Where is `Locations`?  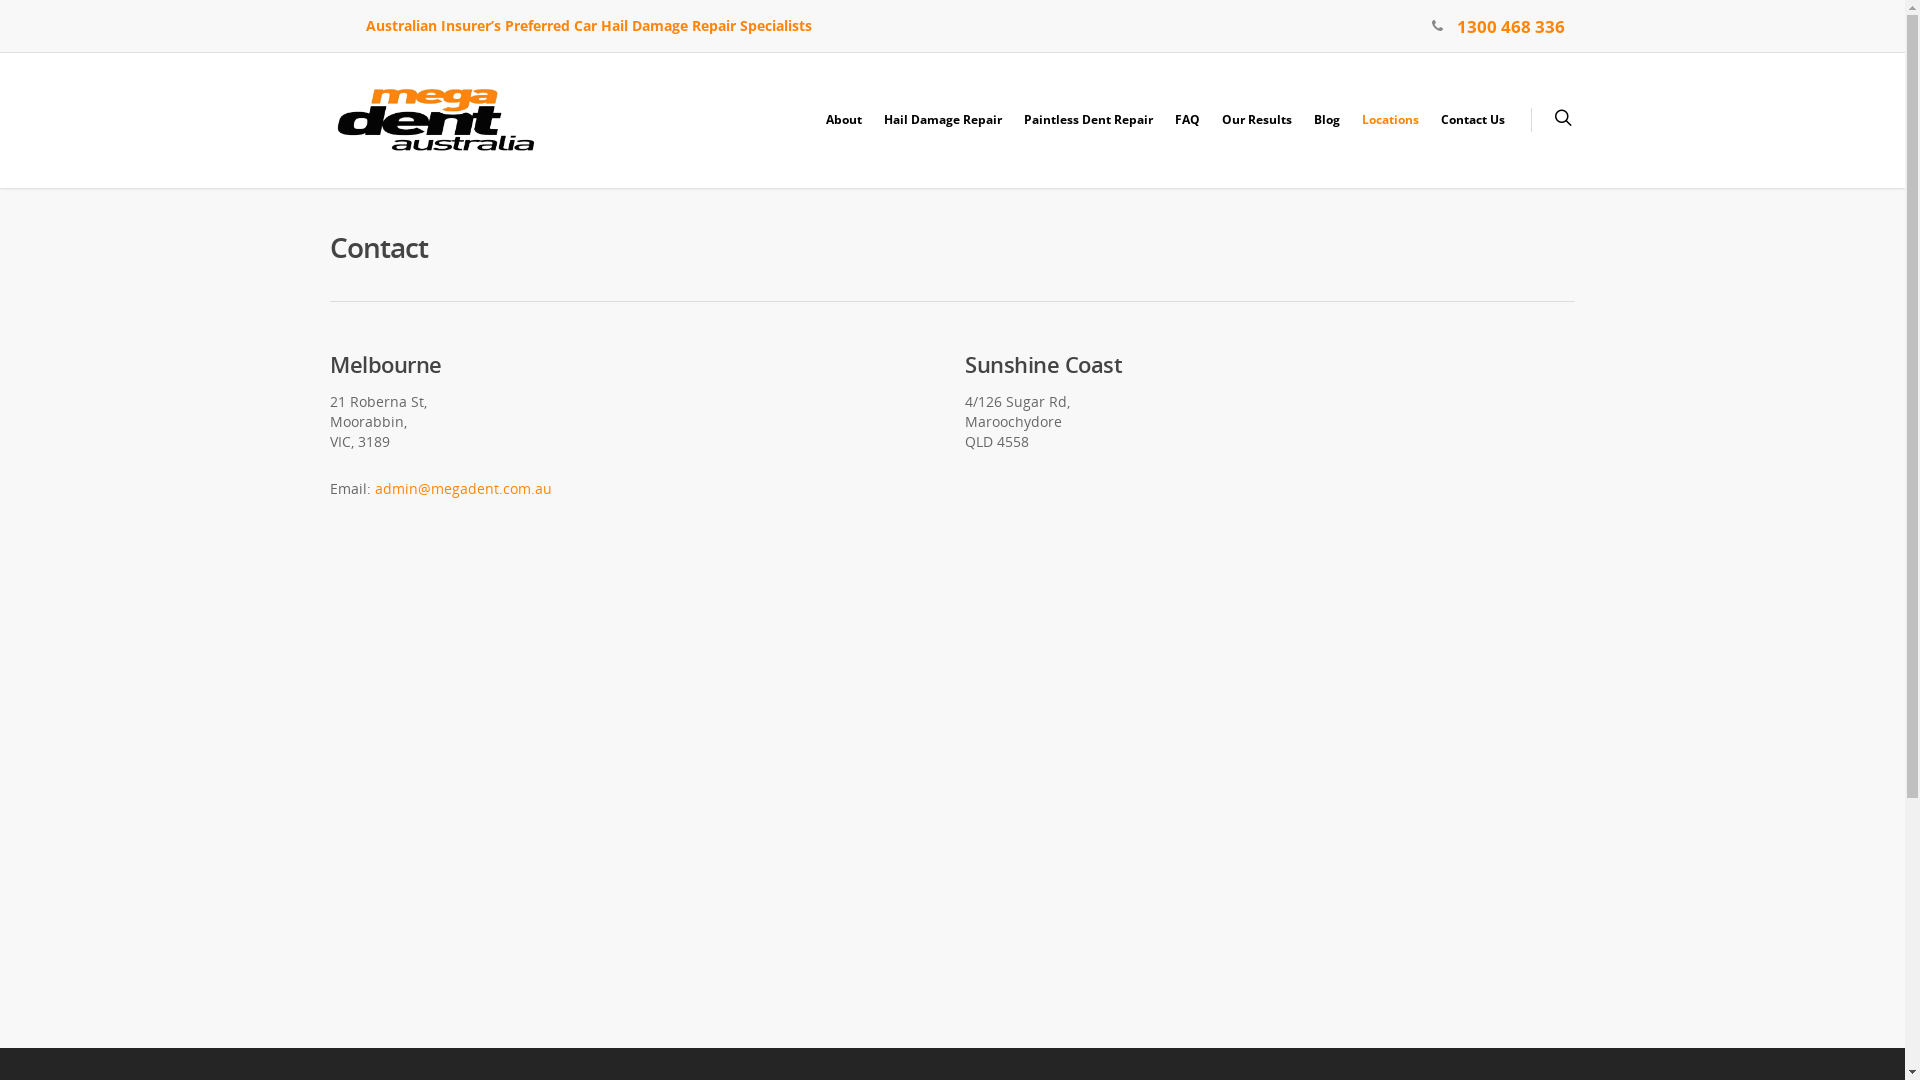 Locations is located at coordinates (1390, 134).